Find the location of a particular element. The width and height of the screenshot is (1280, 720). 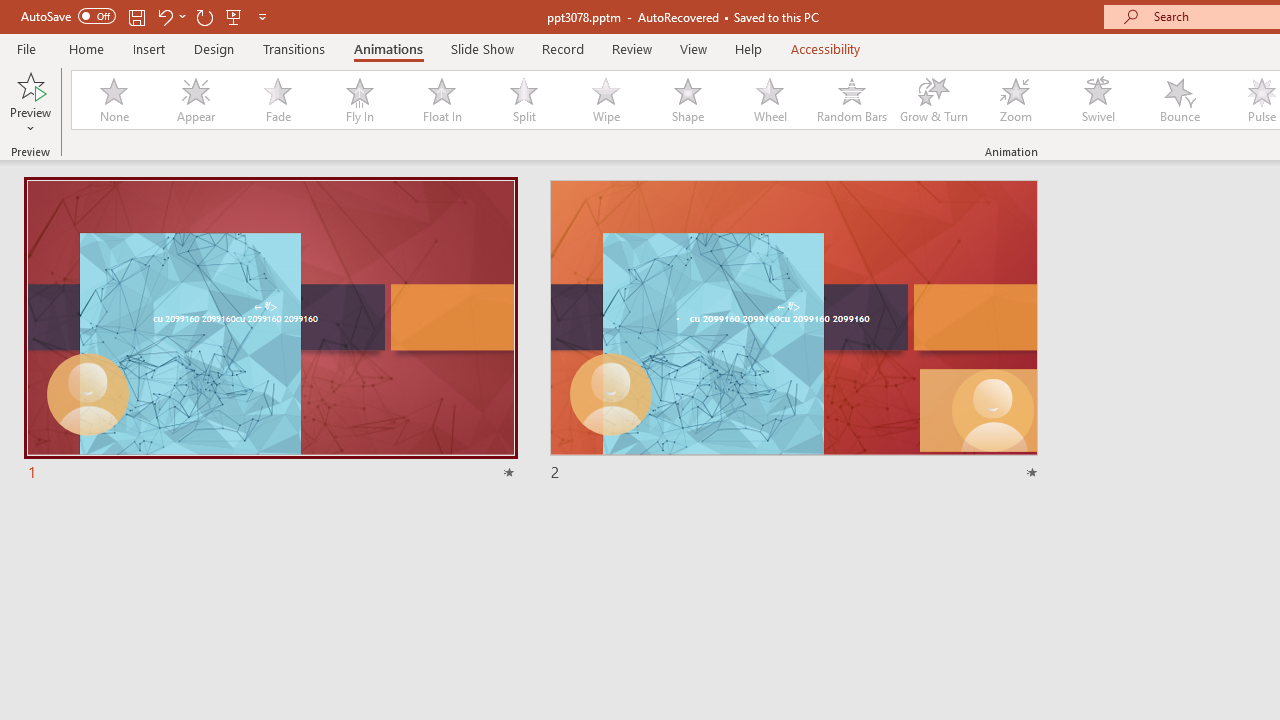

Float In is located at coordinates (441, 100).